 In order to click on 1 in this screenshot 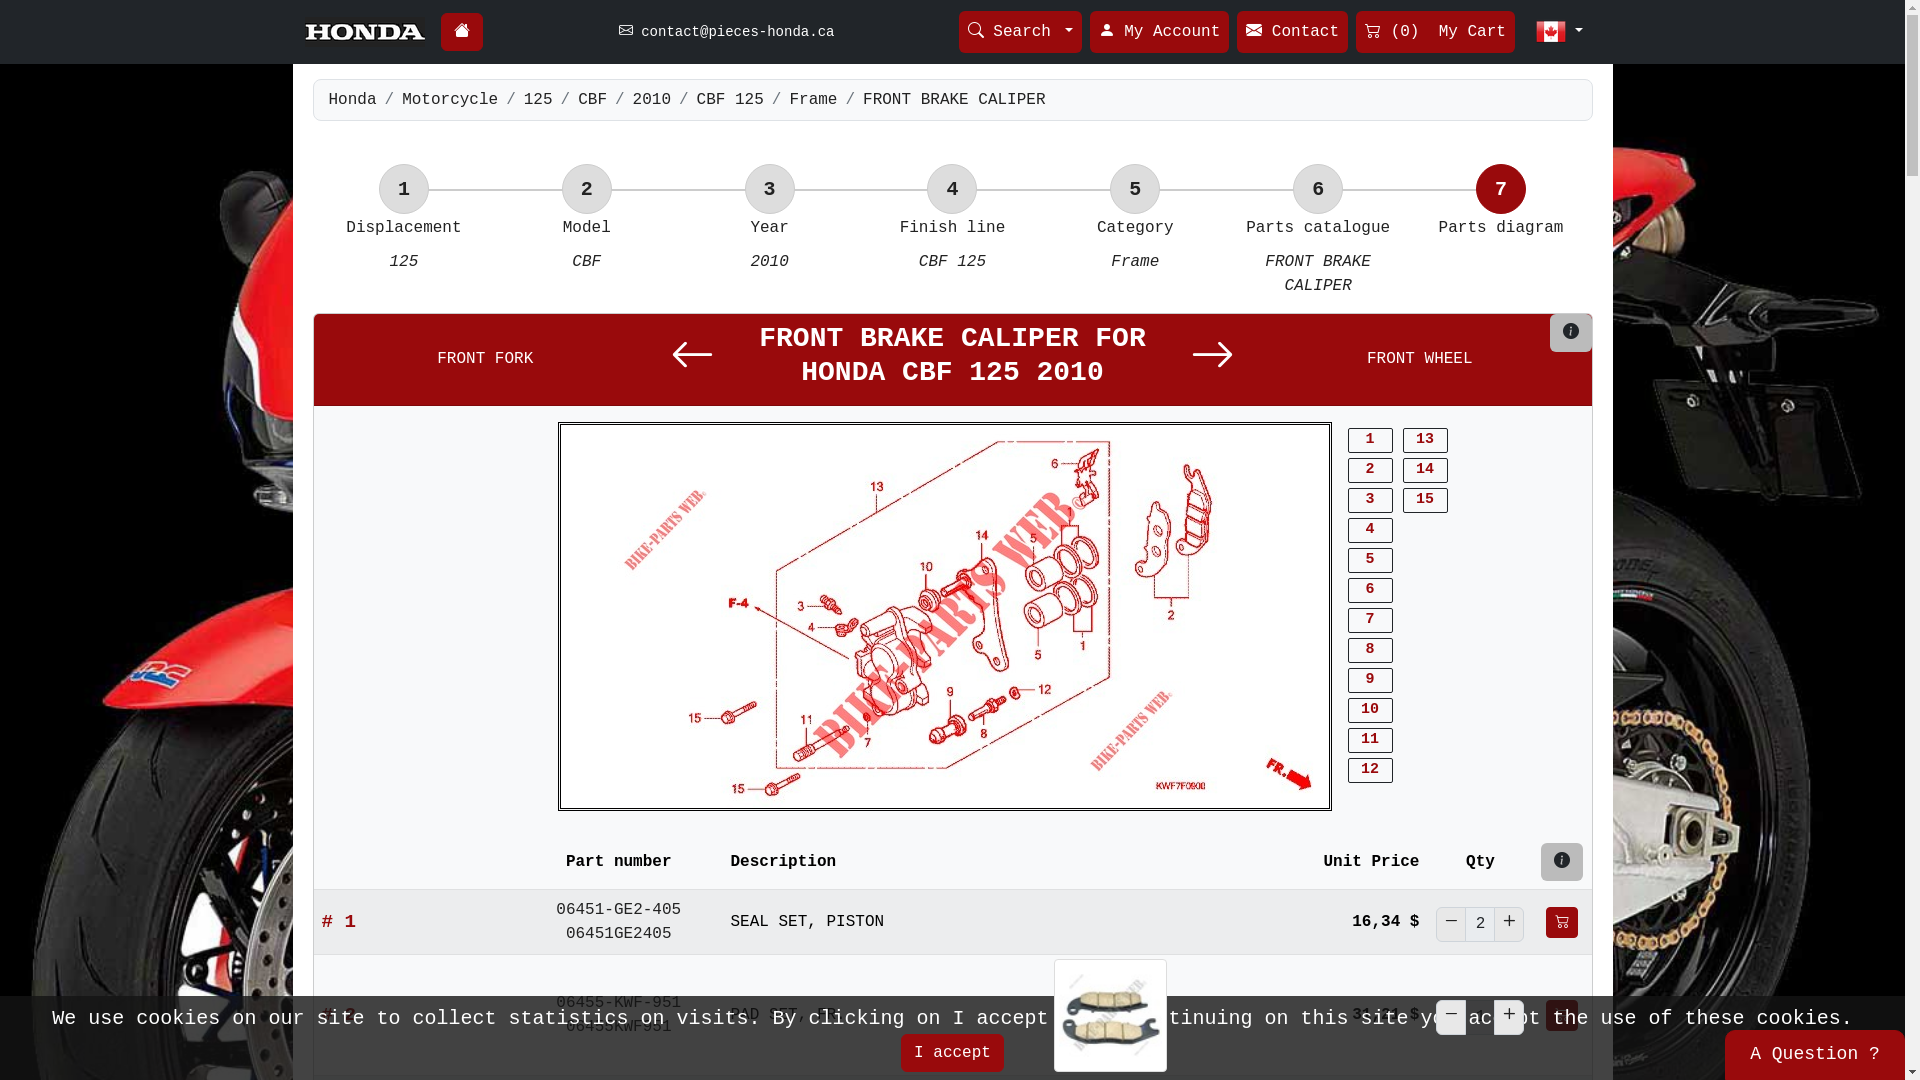, I will do `click(404, 189)`.